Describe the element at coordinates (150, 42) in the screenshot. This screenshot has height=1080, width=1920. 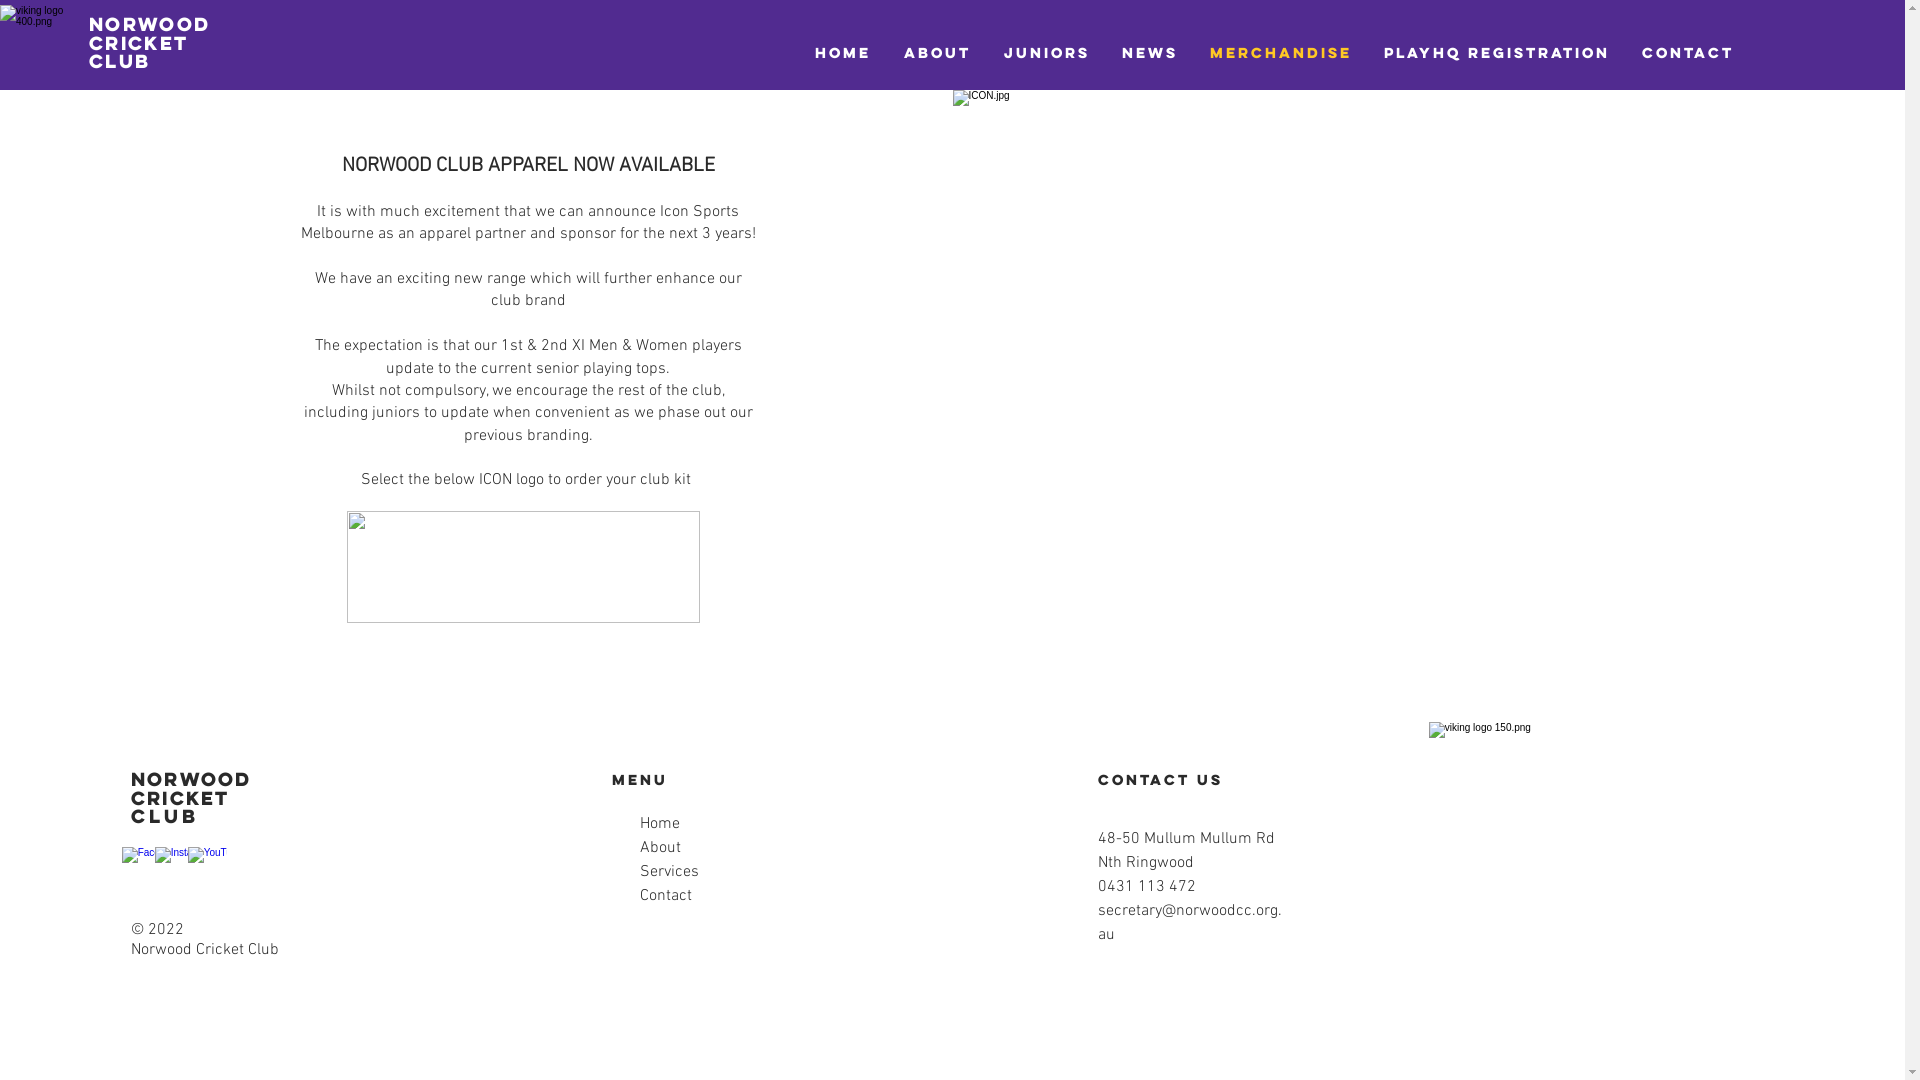
I see `Norwood
Cricket 
Club` at that location.